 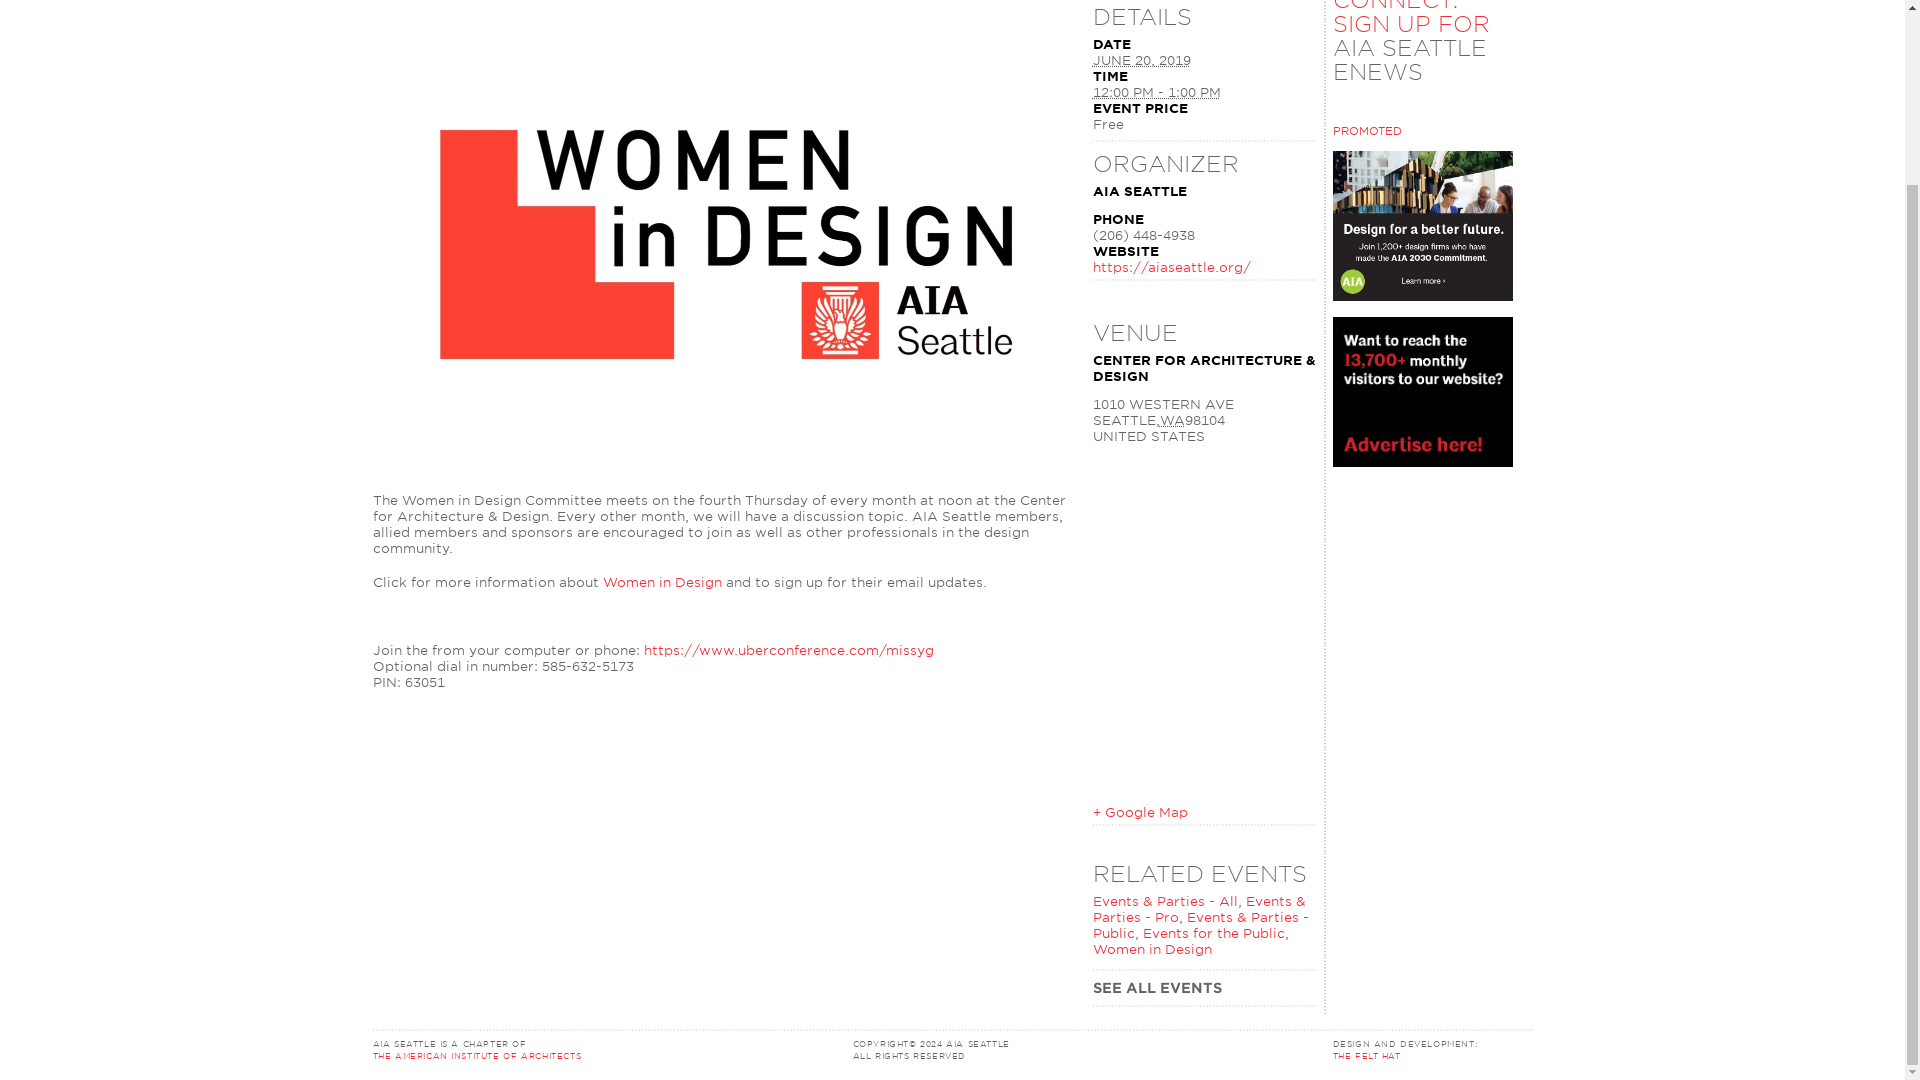 What do you see at coordinates (1139, 812) in the screenshot?
I see `Click to view a Google Map` at bounding box center [1139, 812].